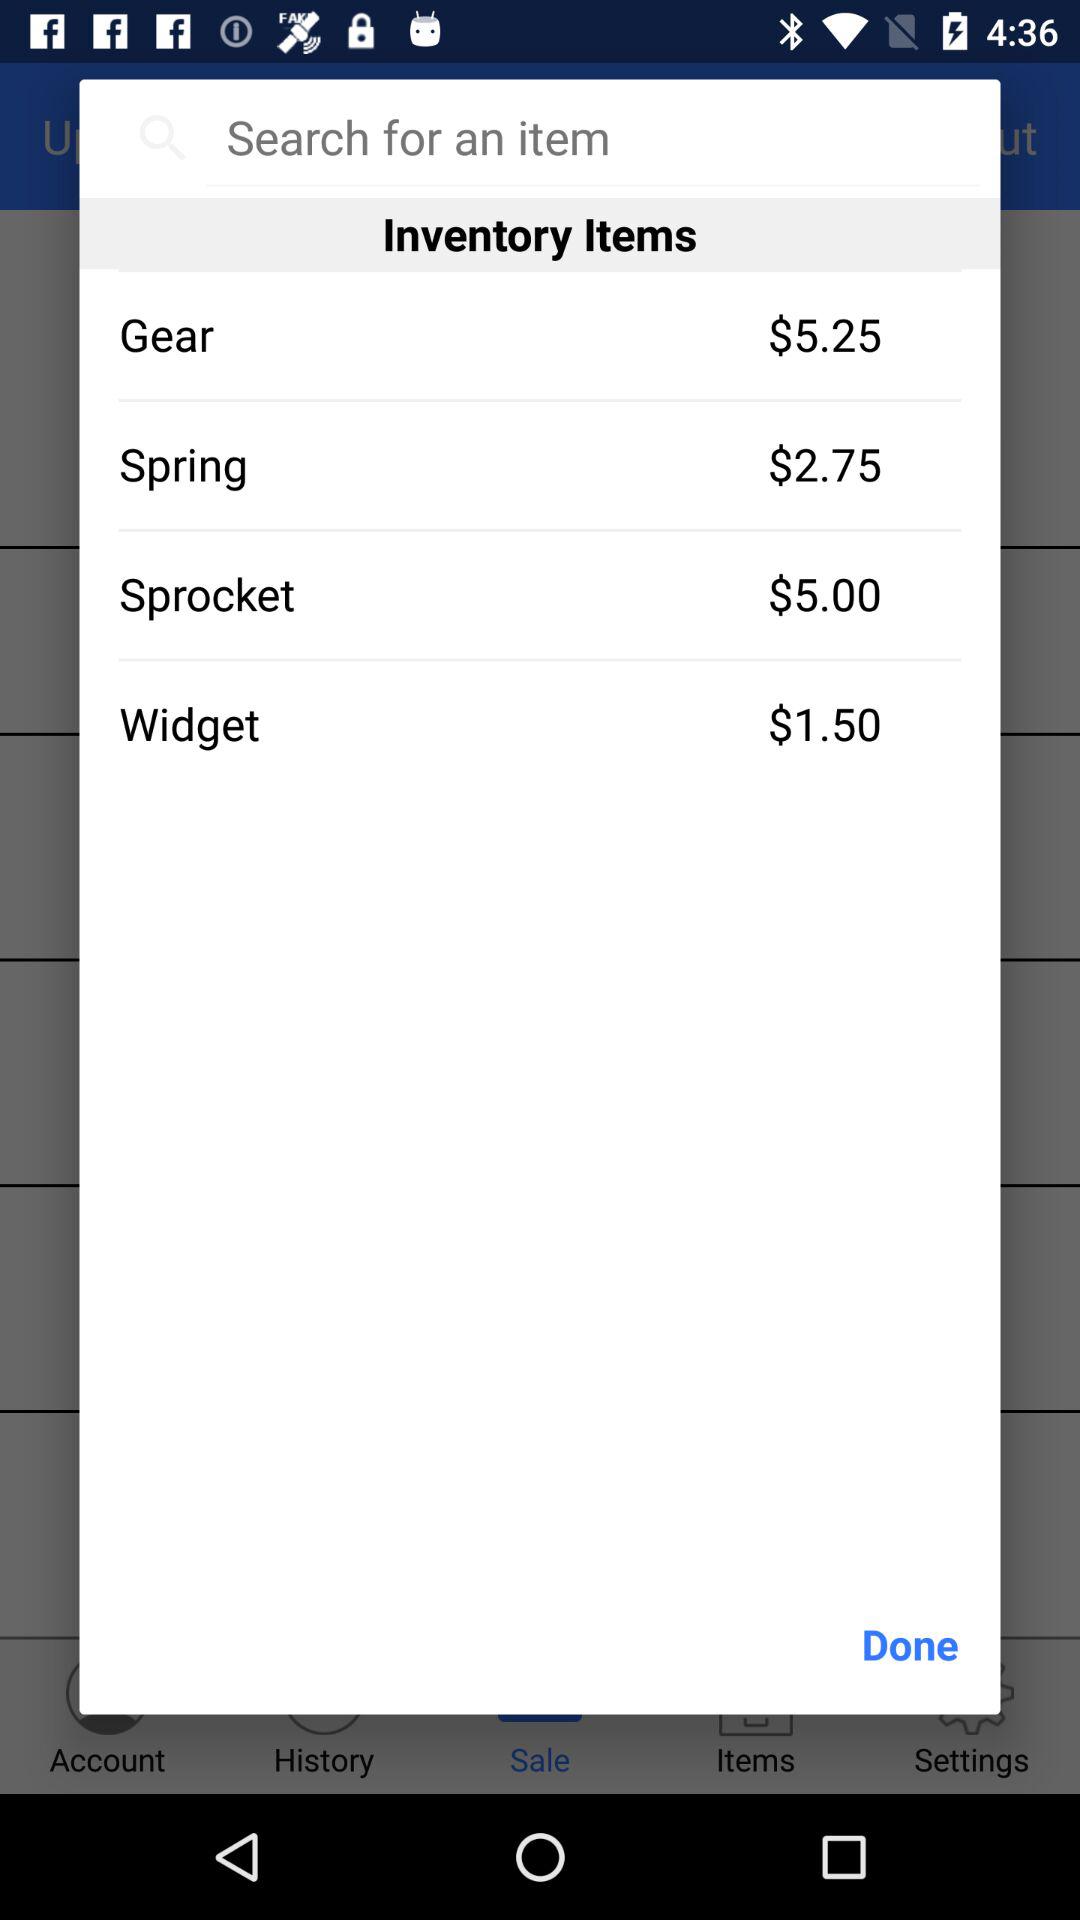 The height and width of the screenshot is (1920, 1080). Describe the element at coordinates (592, 137) in the screenshot. I see `search inventory` at that location.